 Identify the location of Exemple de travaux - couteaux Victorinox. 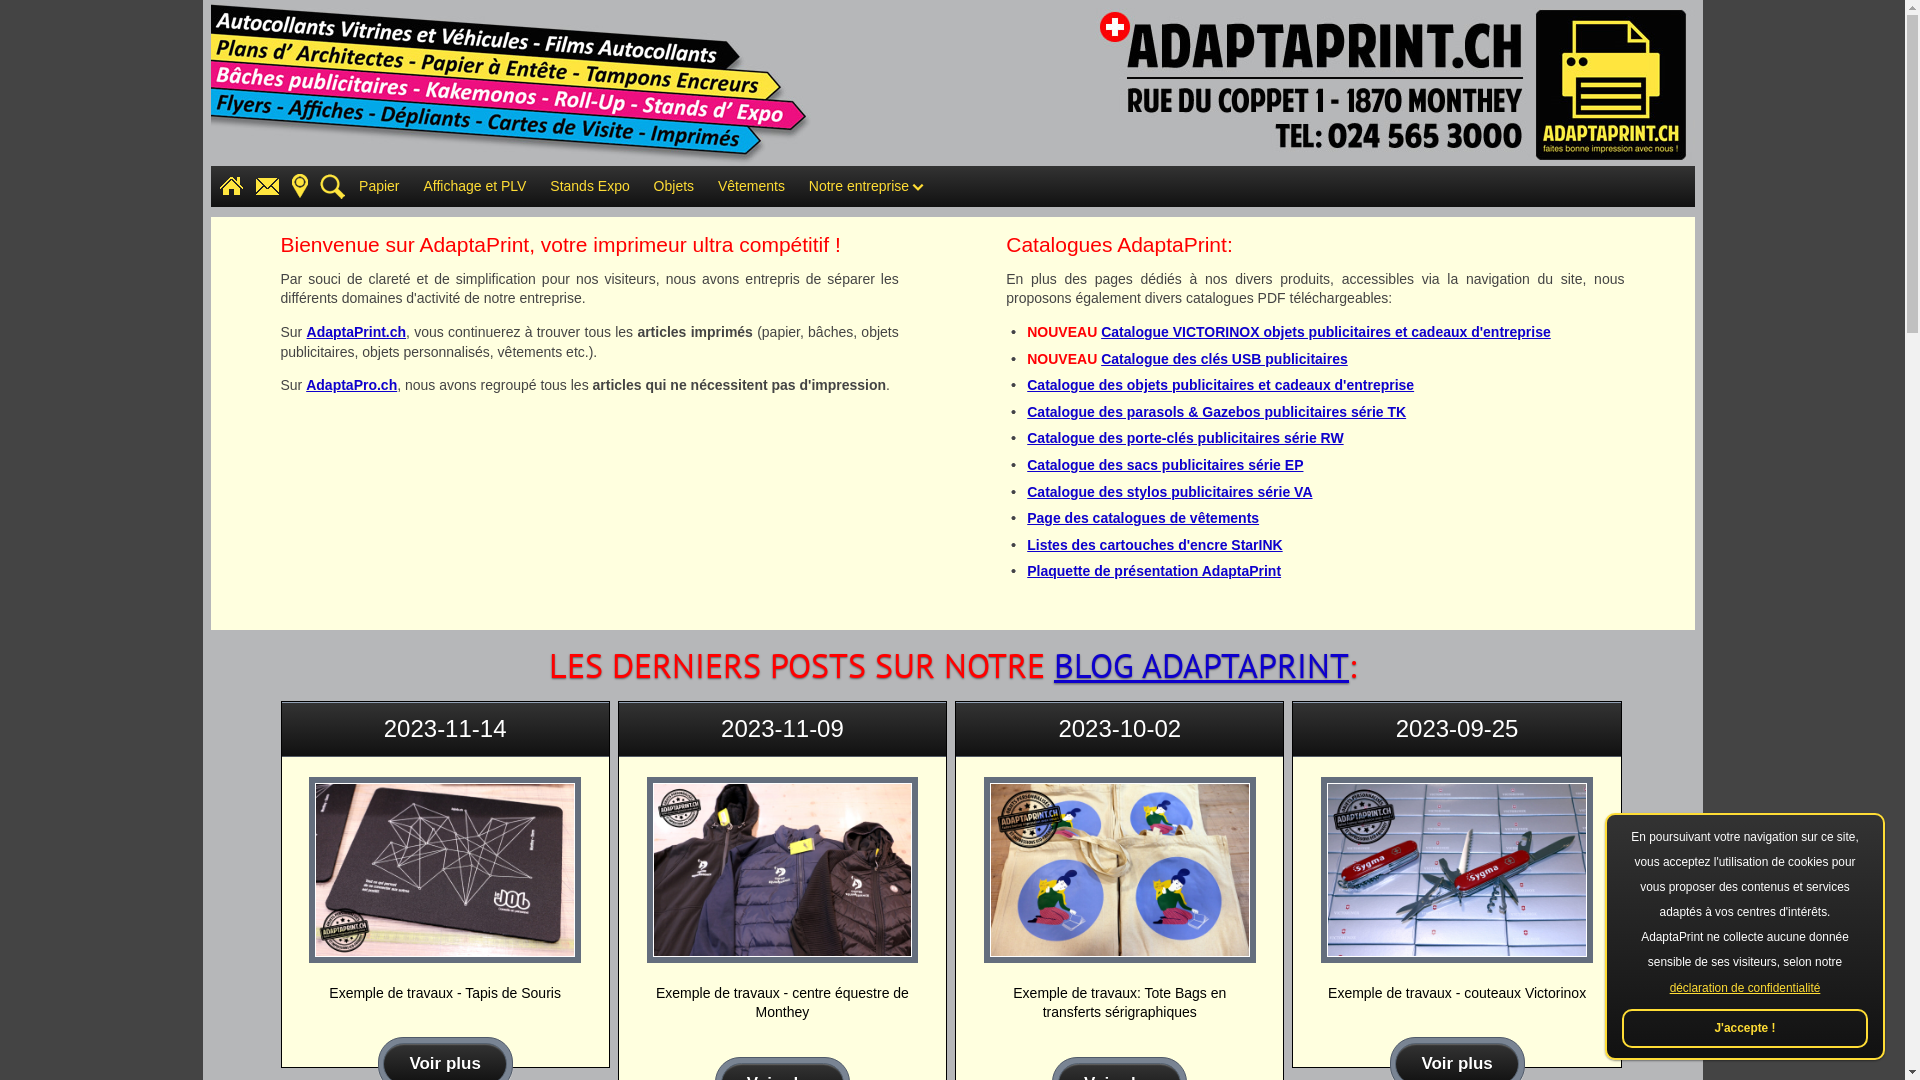
(1457, 870).